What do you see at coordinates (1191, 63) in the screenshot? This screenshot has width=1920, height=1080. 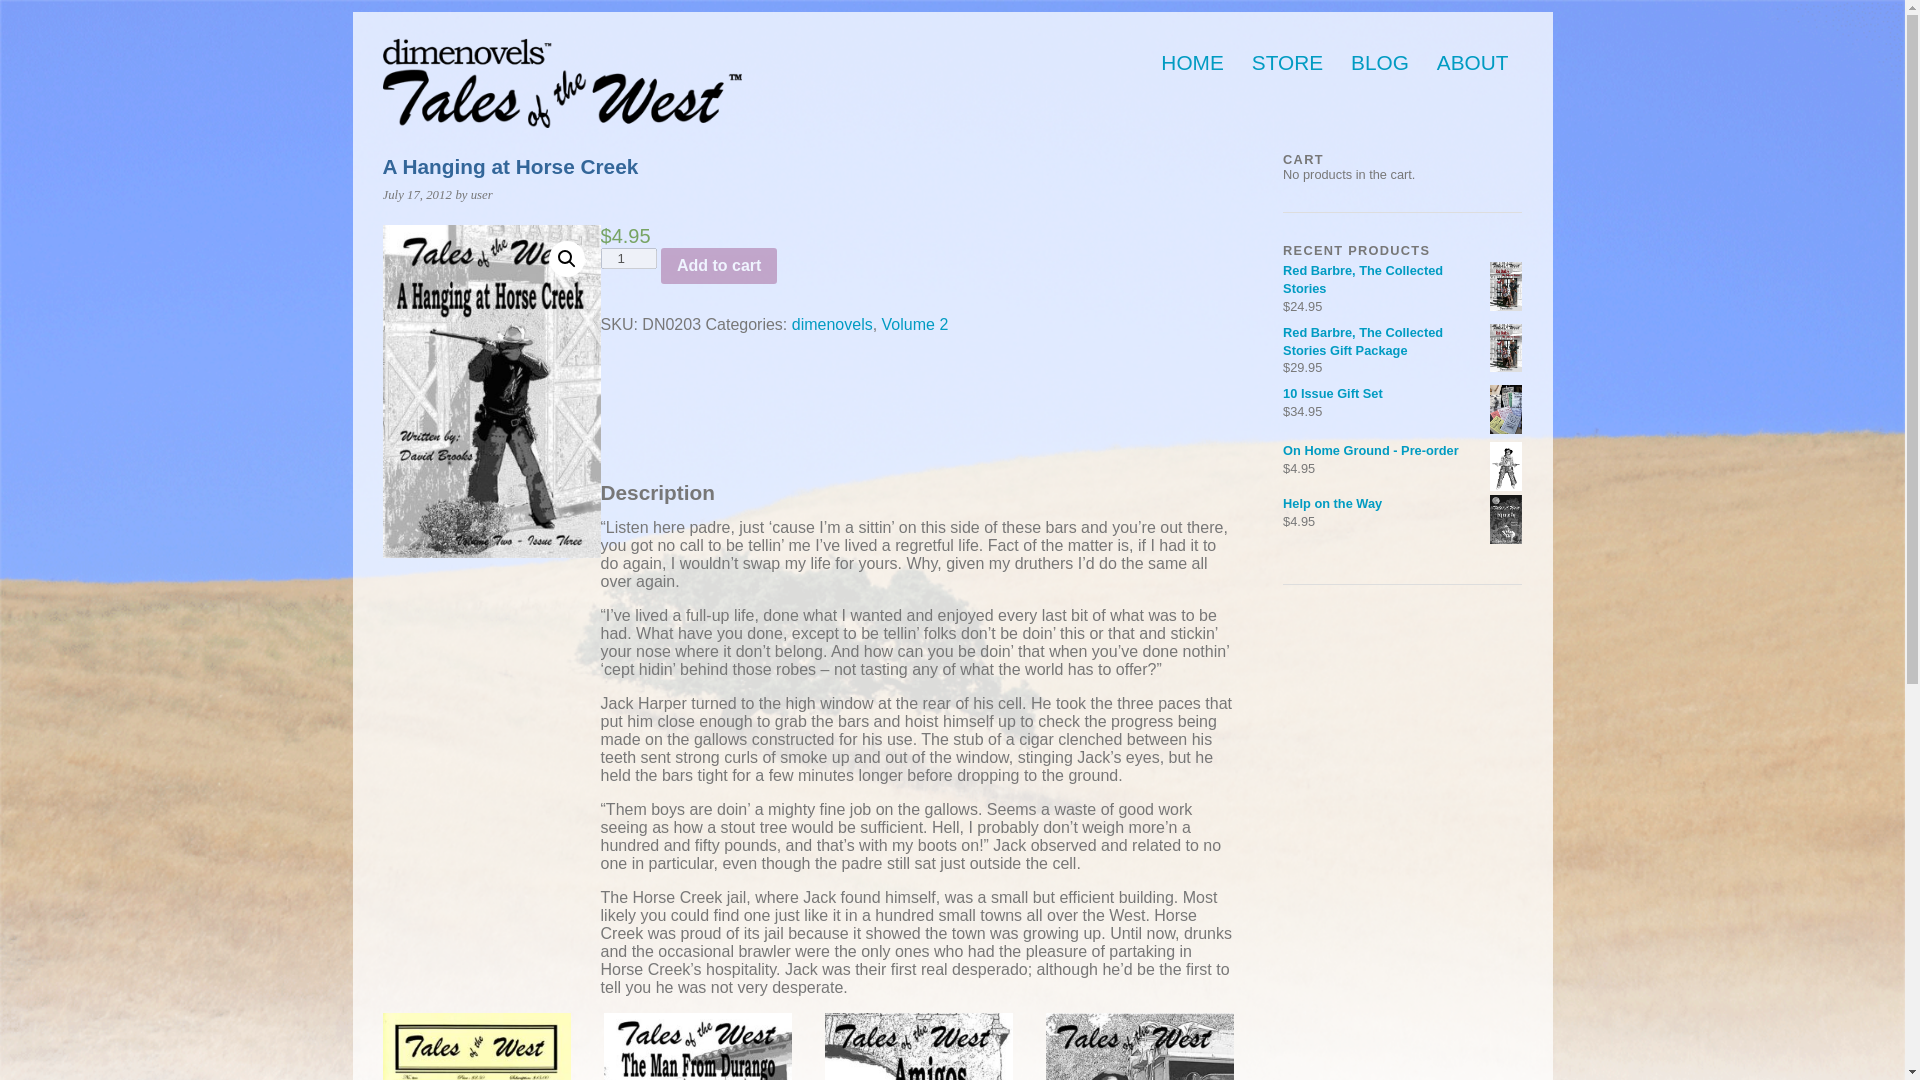 I see `HOME` at bounding box center [1191, 63].